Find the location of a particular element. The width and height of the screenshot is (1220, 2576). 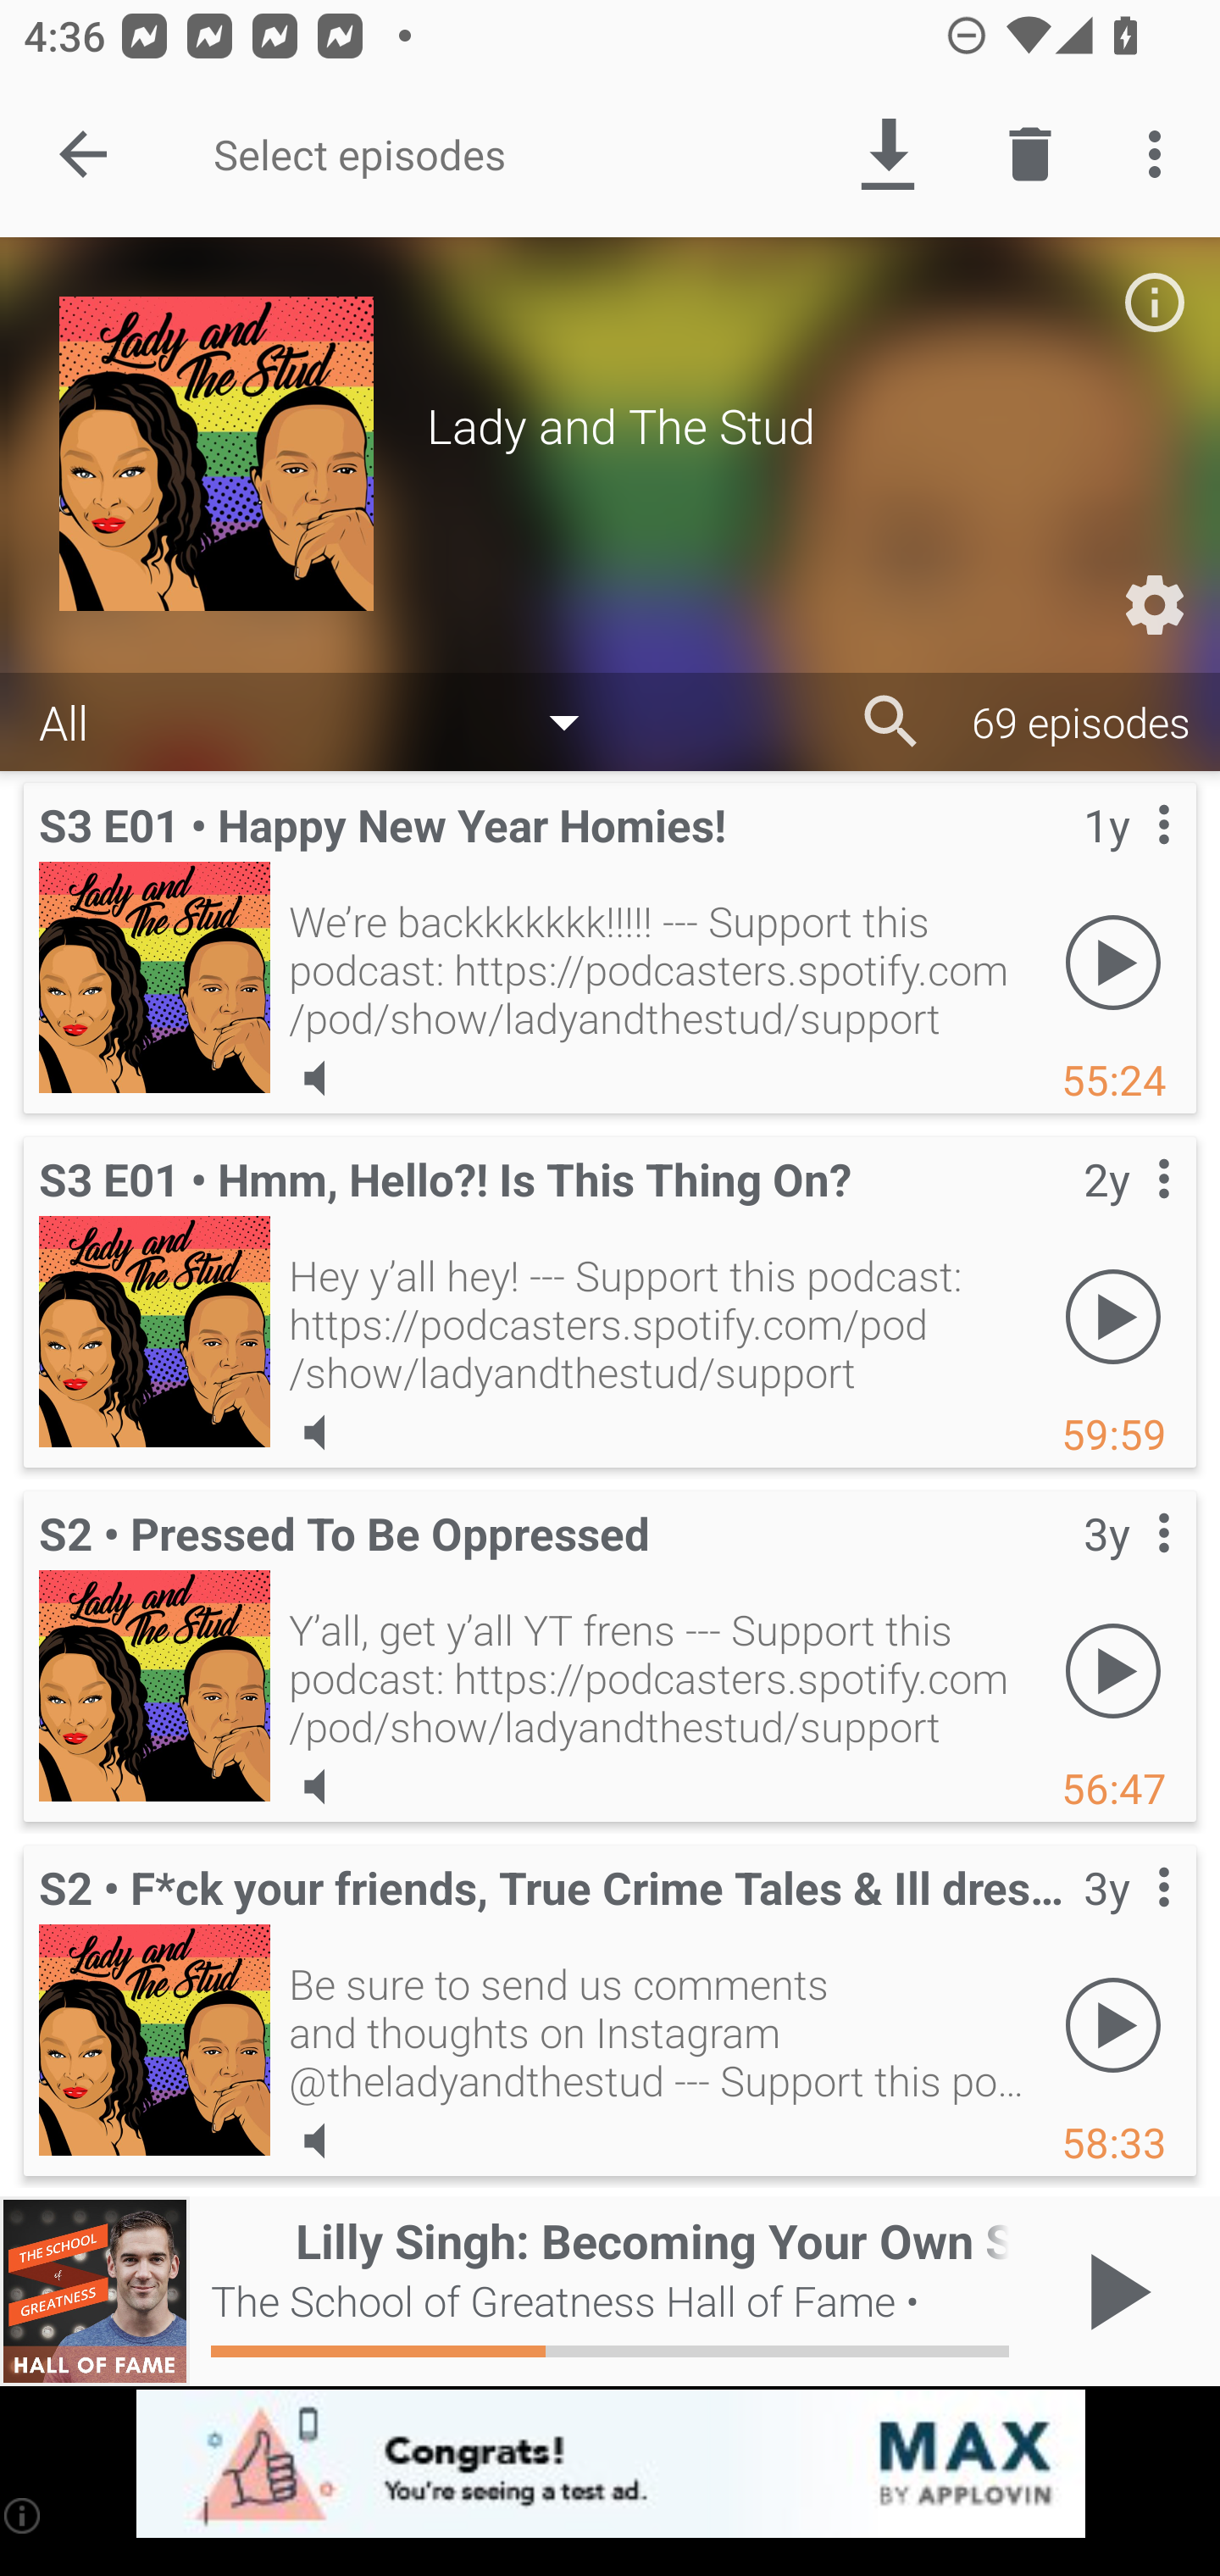

Contextual menu is located at coordinates (1127, 1921).